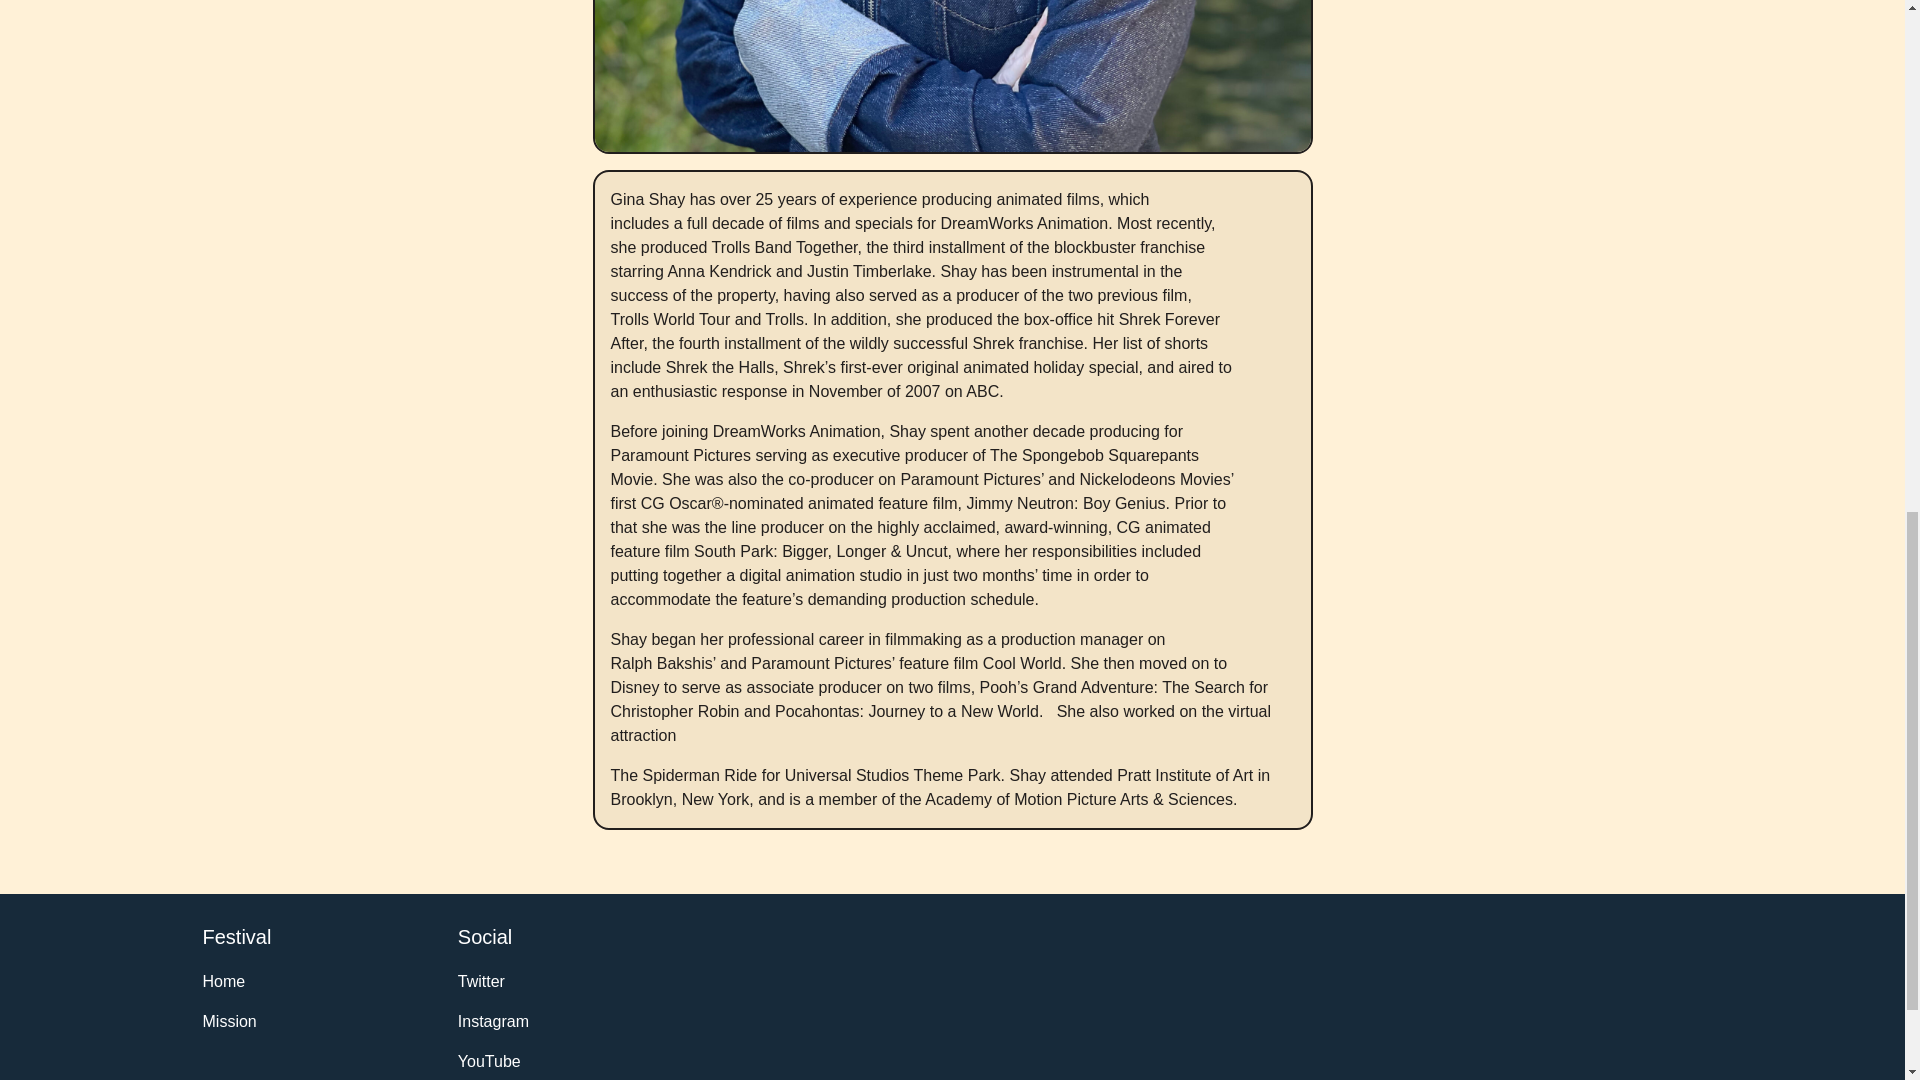  Describe the element at coordinates (307, 1020) in the screenshot. I see `Mission` at that location.